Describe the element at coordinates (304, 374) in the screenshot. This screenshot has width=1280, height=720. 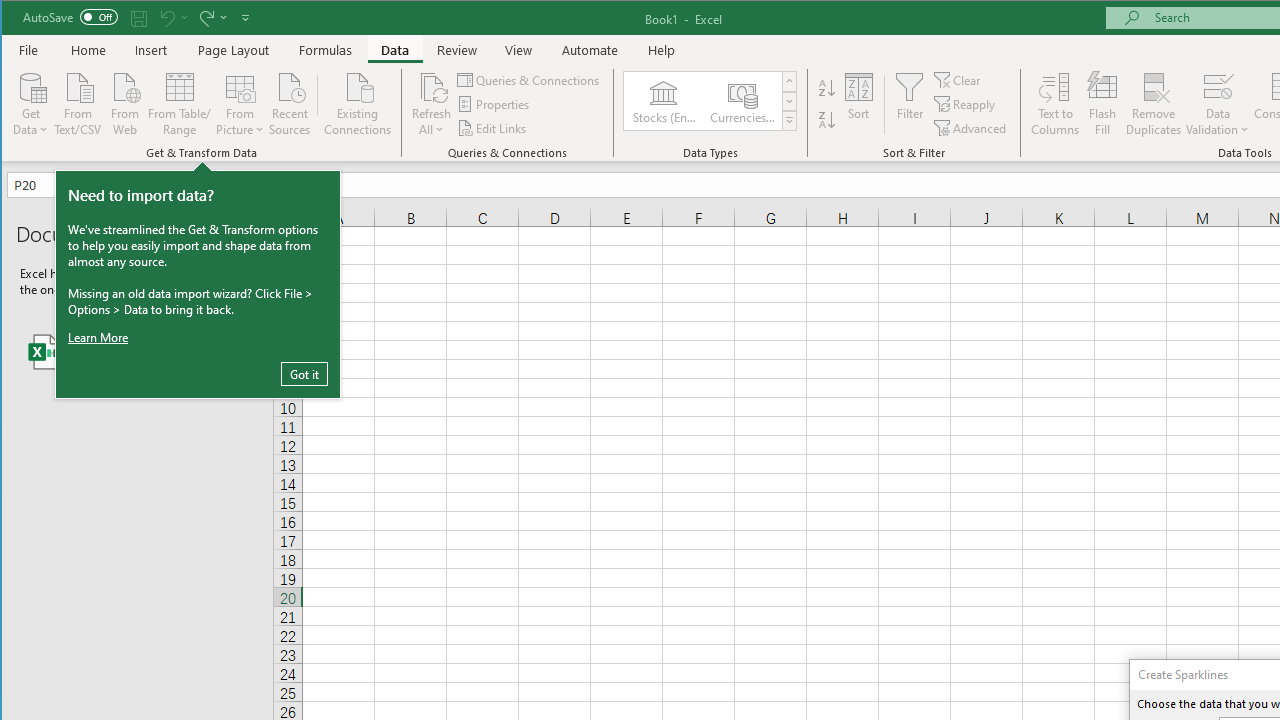
I see `Got it` at that location.